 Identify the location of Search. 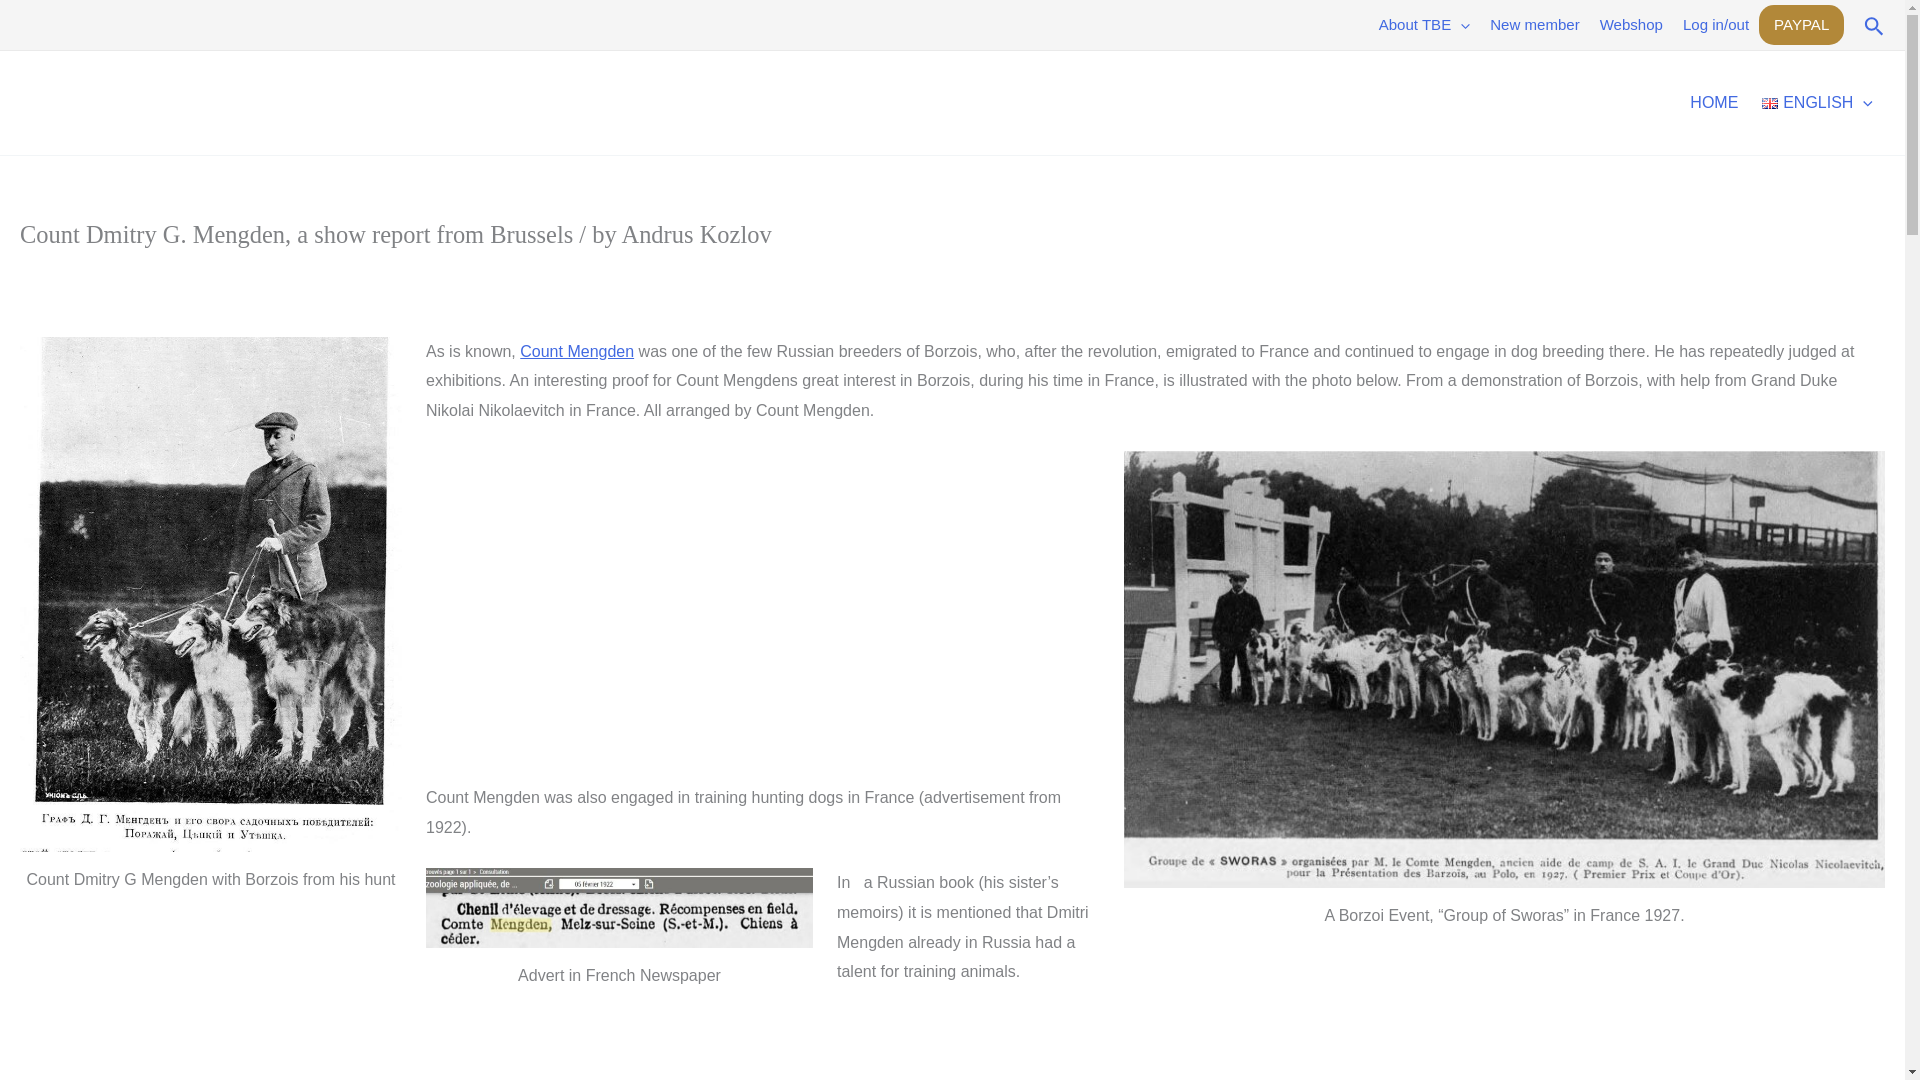
(1874, 24).